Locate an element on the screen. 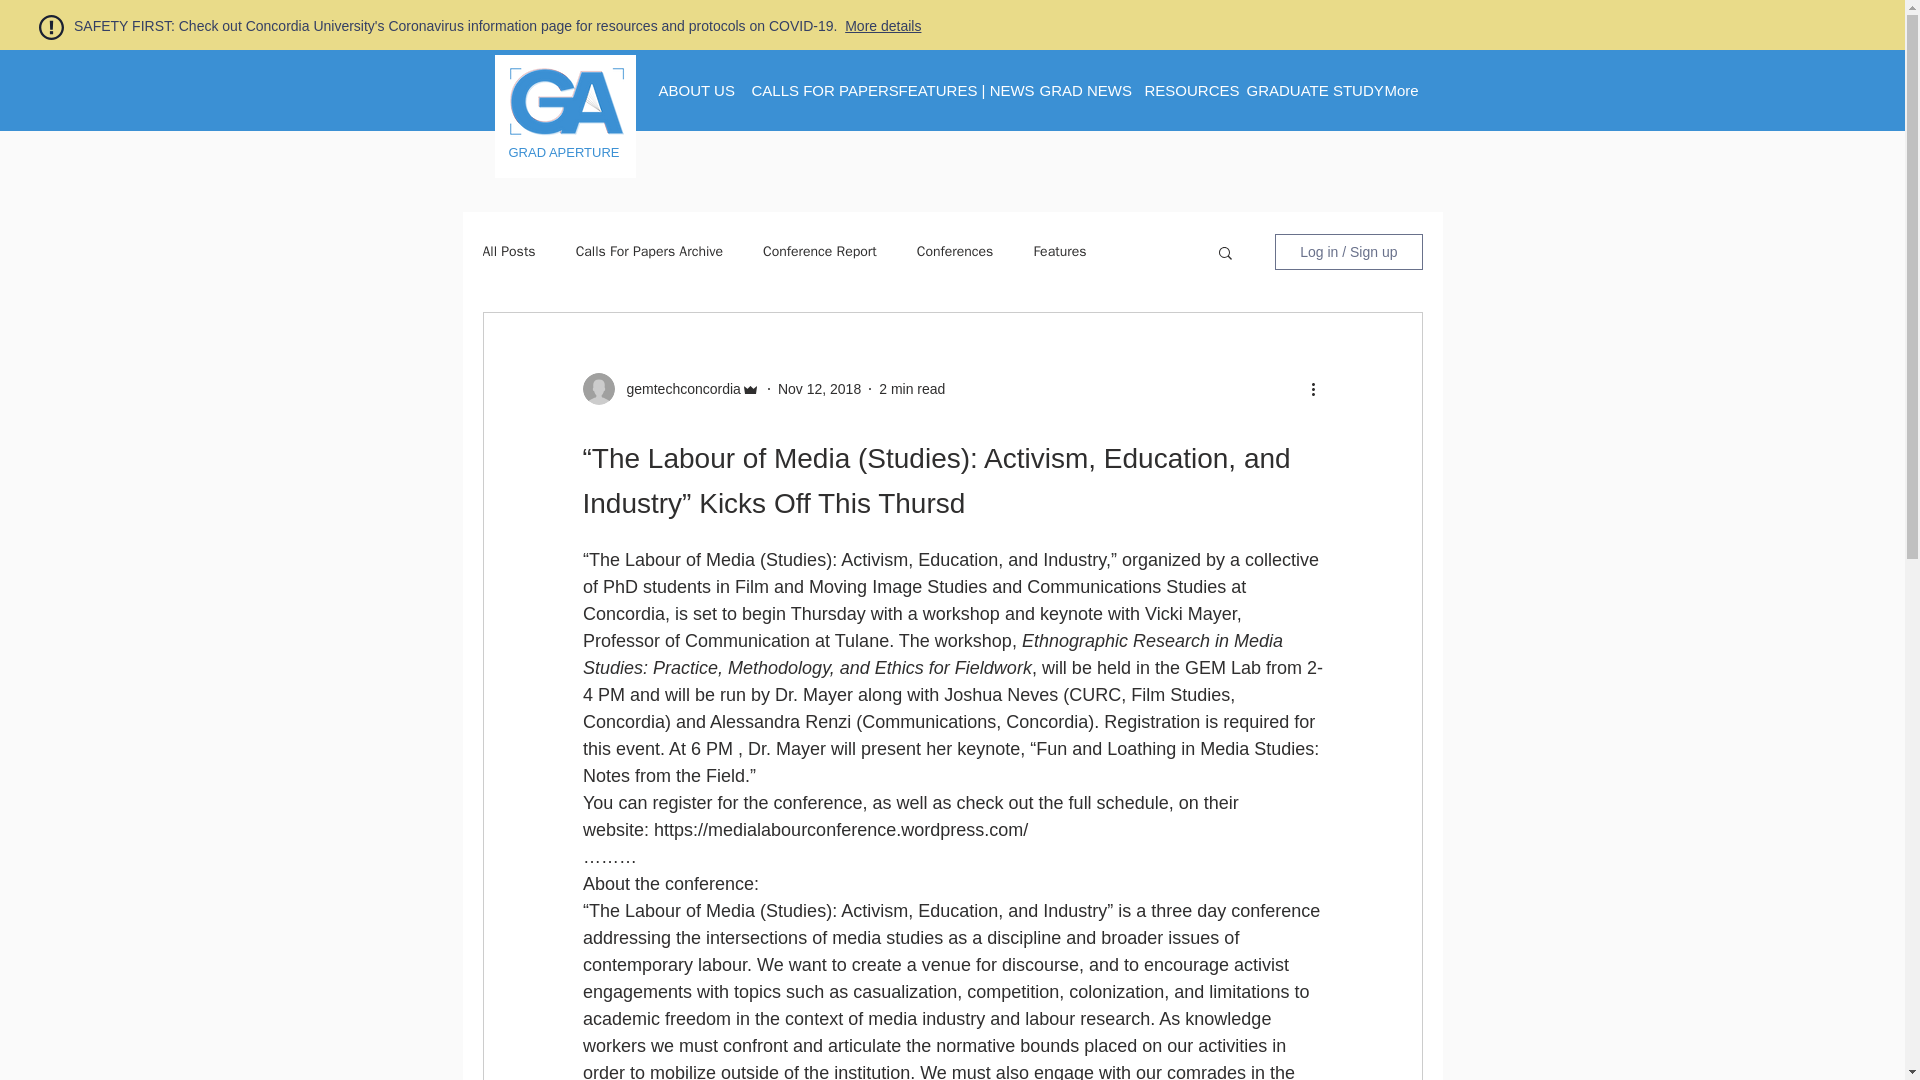  Conferences is located at coordinates (956, 252).